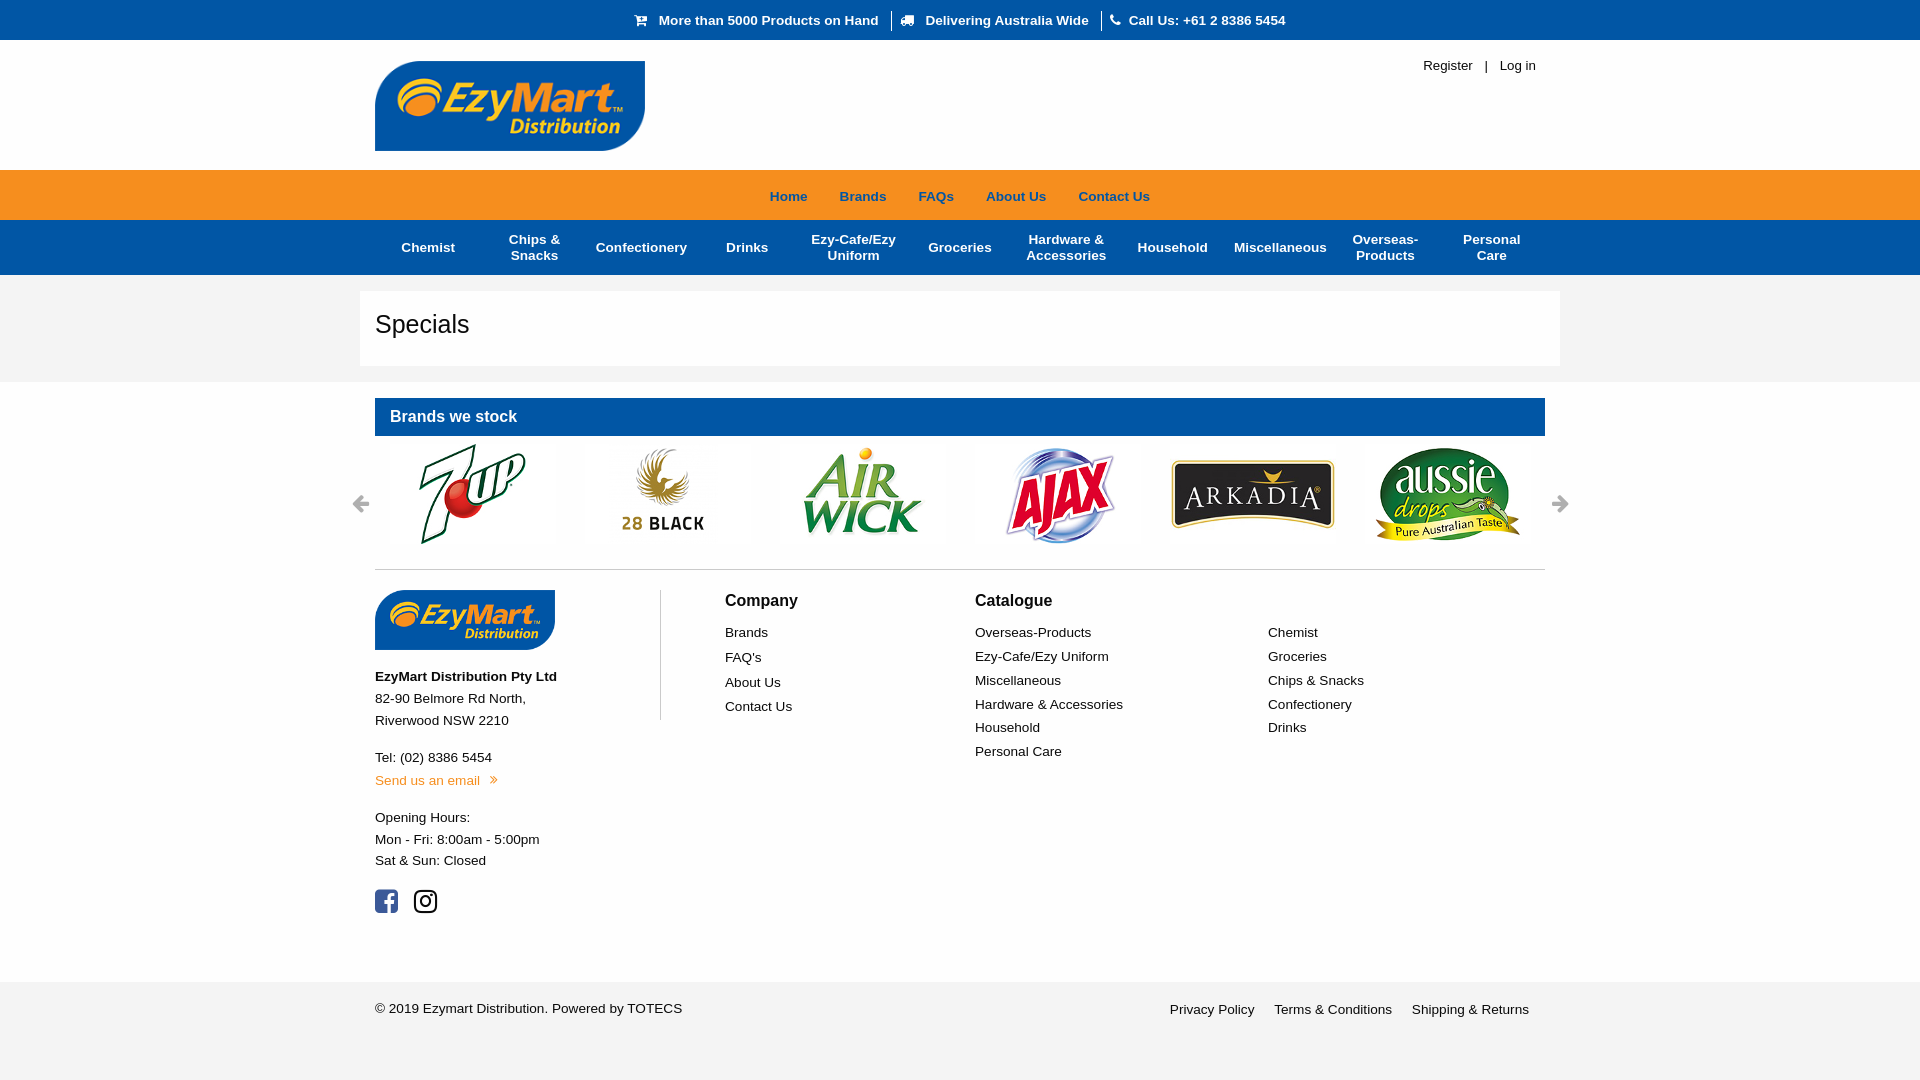  I want to click on FAQs, so click(936, 195).